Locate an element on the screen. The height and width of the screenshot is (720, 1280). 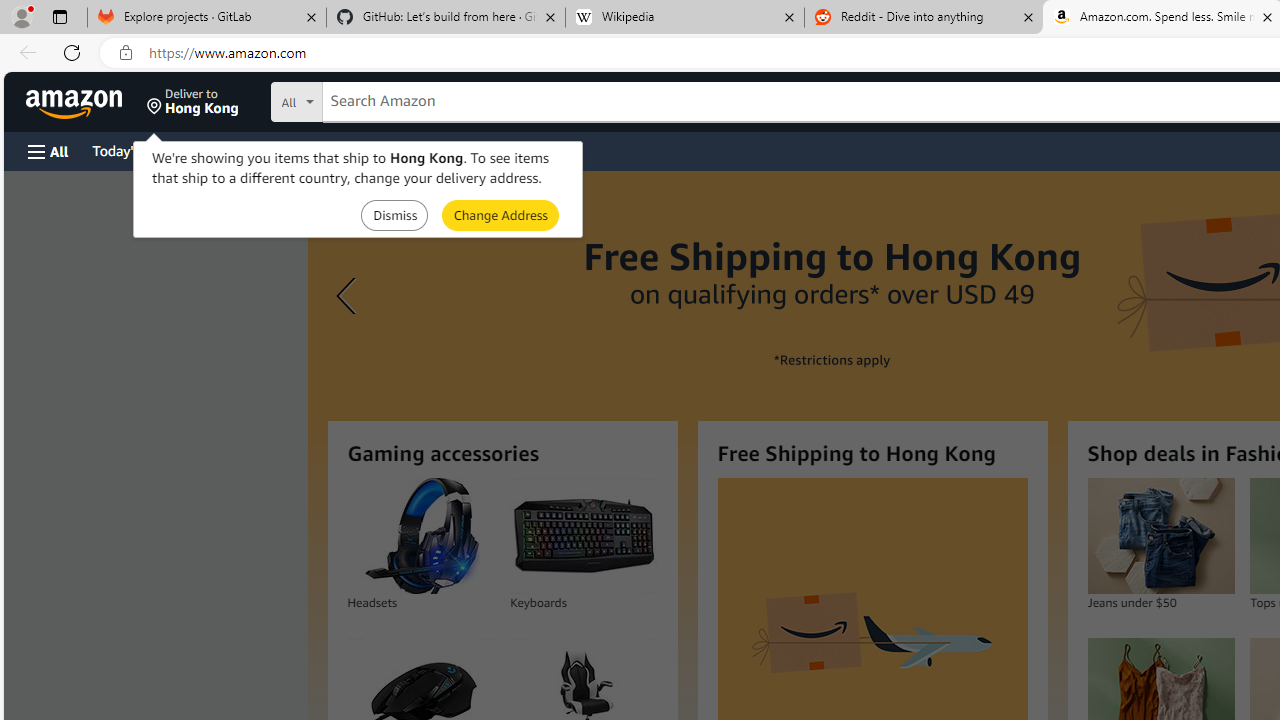
Jeans under $50 is located at coordinates (1160, 536).